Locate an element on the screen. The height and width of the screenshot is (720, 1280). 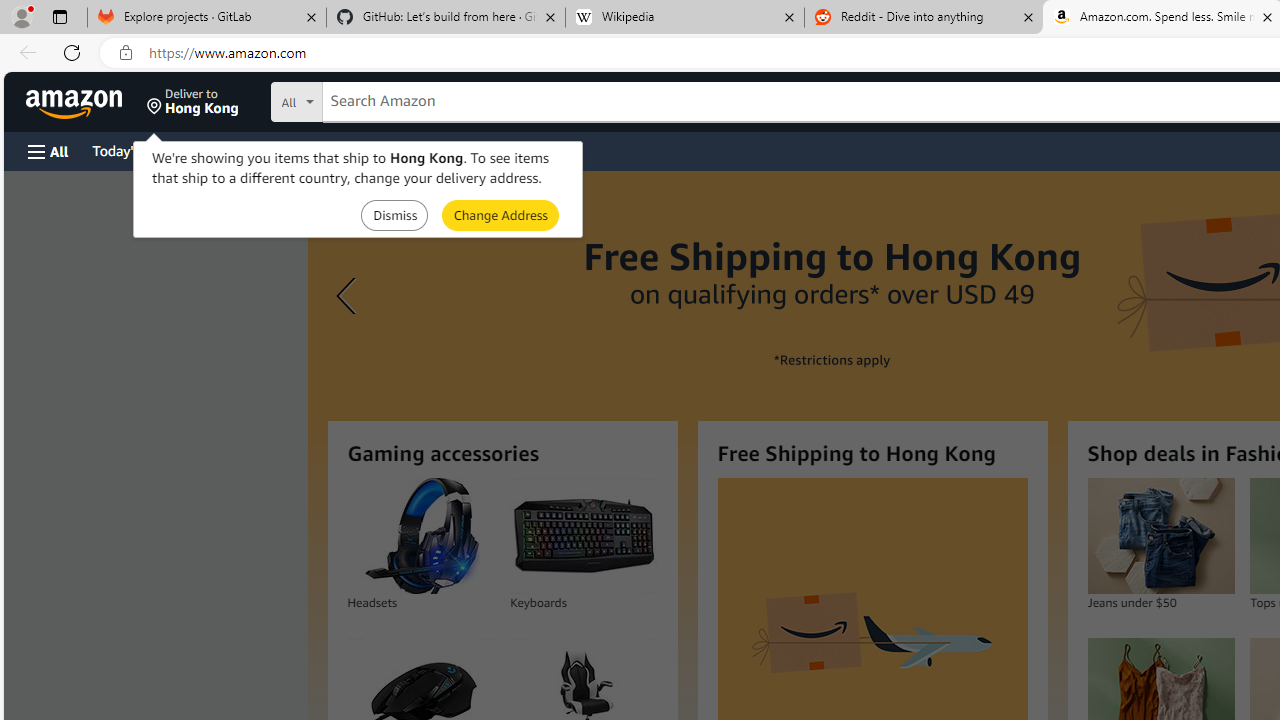
Jeans under $50 is located at coordinates (1160, 536).